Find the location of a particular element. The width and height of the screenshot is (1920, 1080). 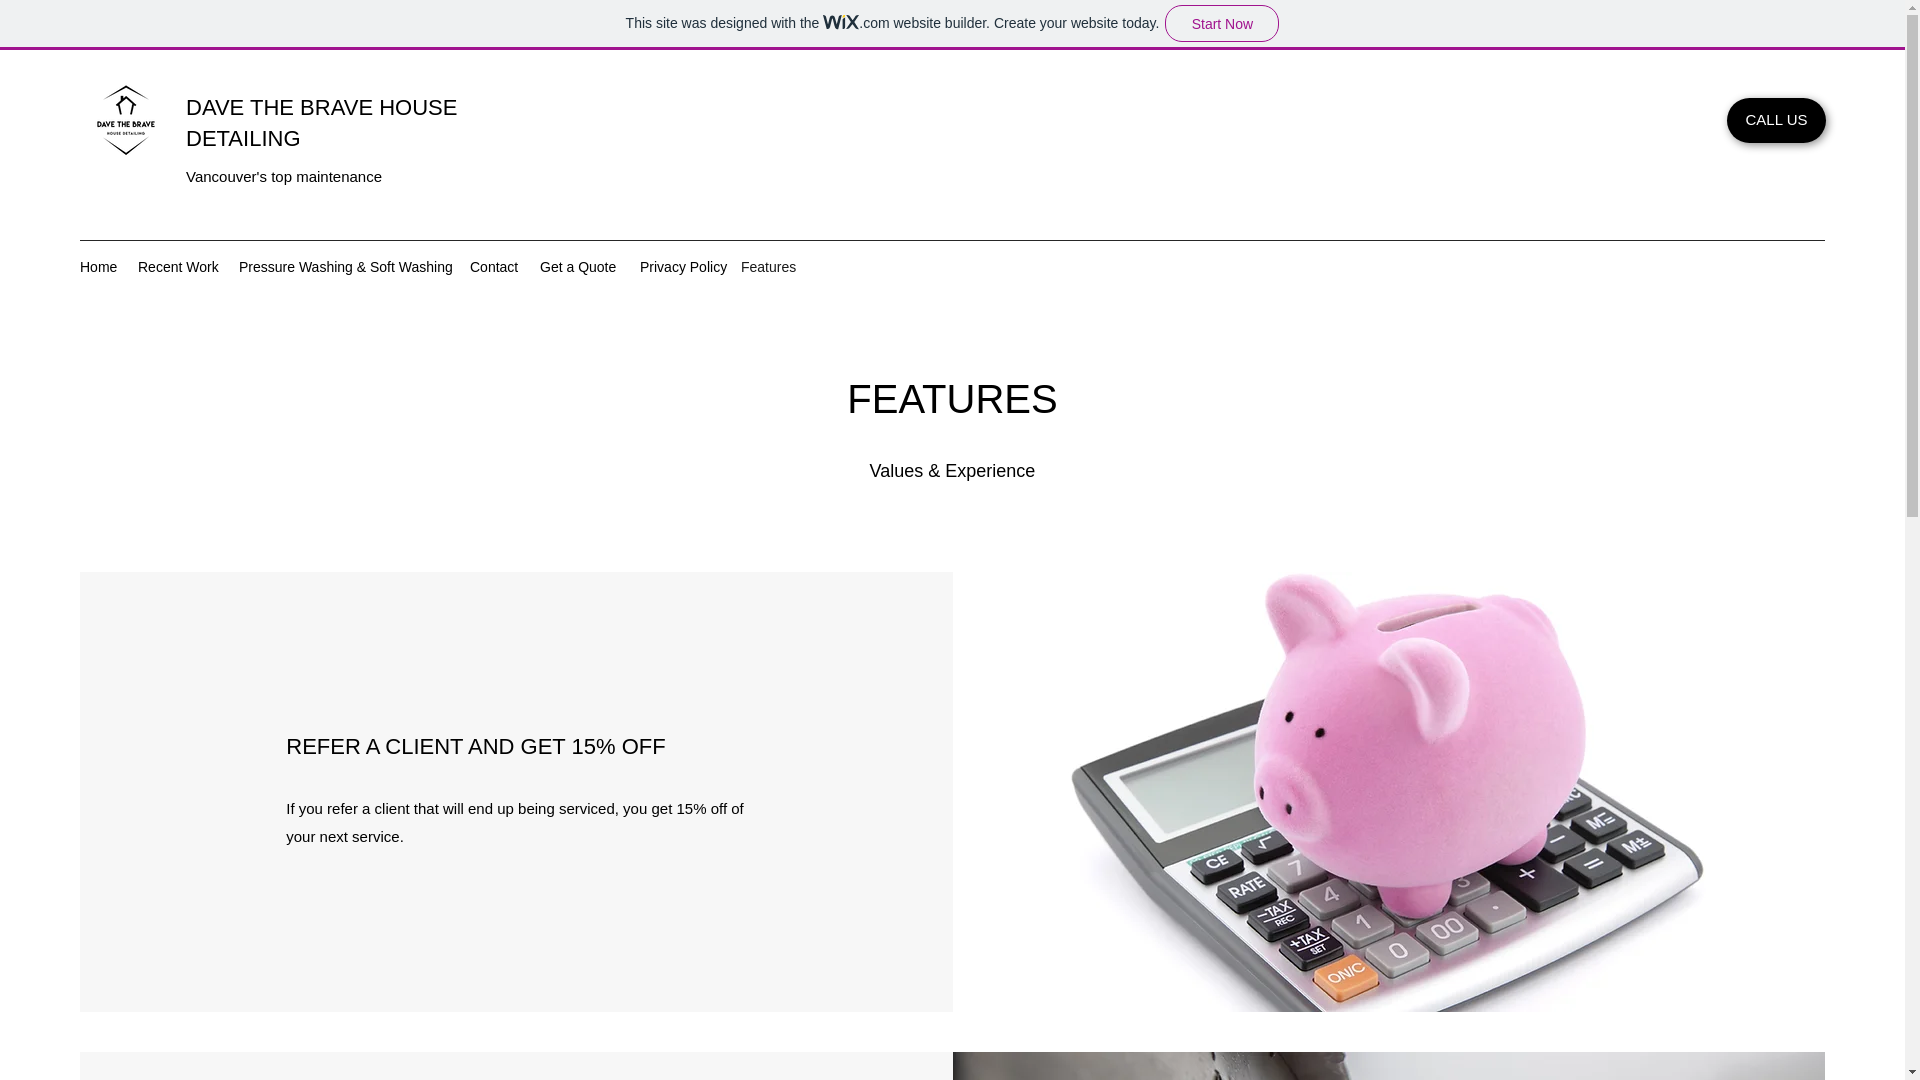

Home is located at coordinates (98, 266).